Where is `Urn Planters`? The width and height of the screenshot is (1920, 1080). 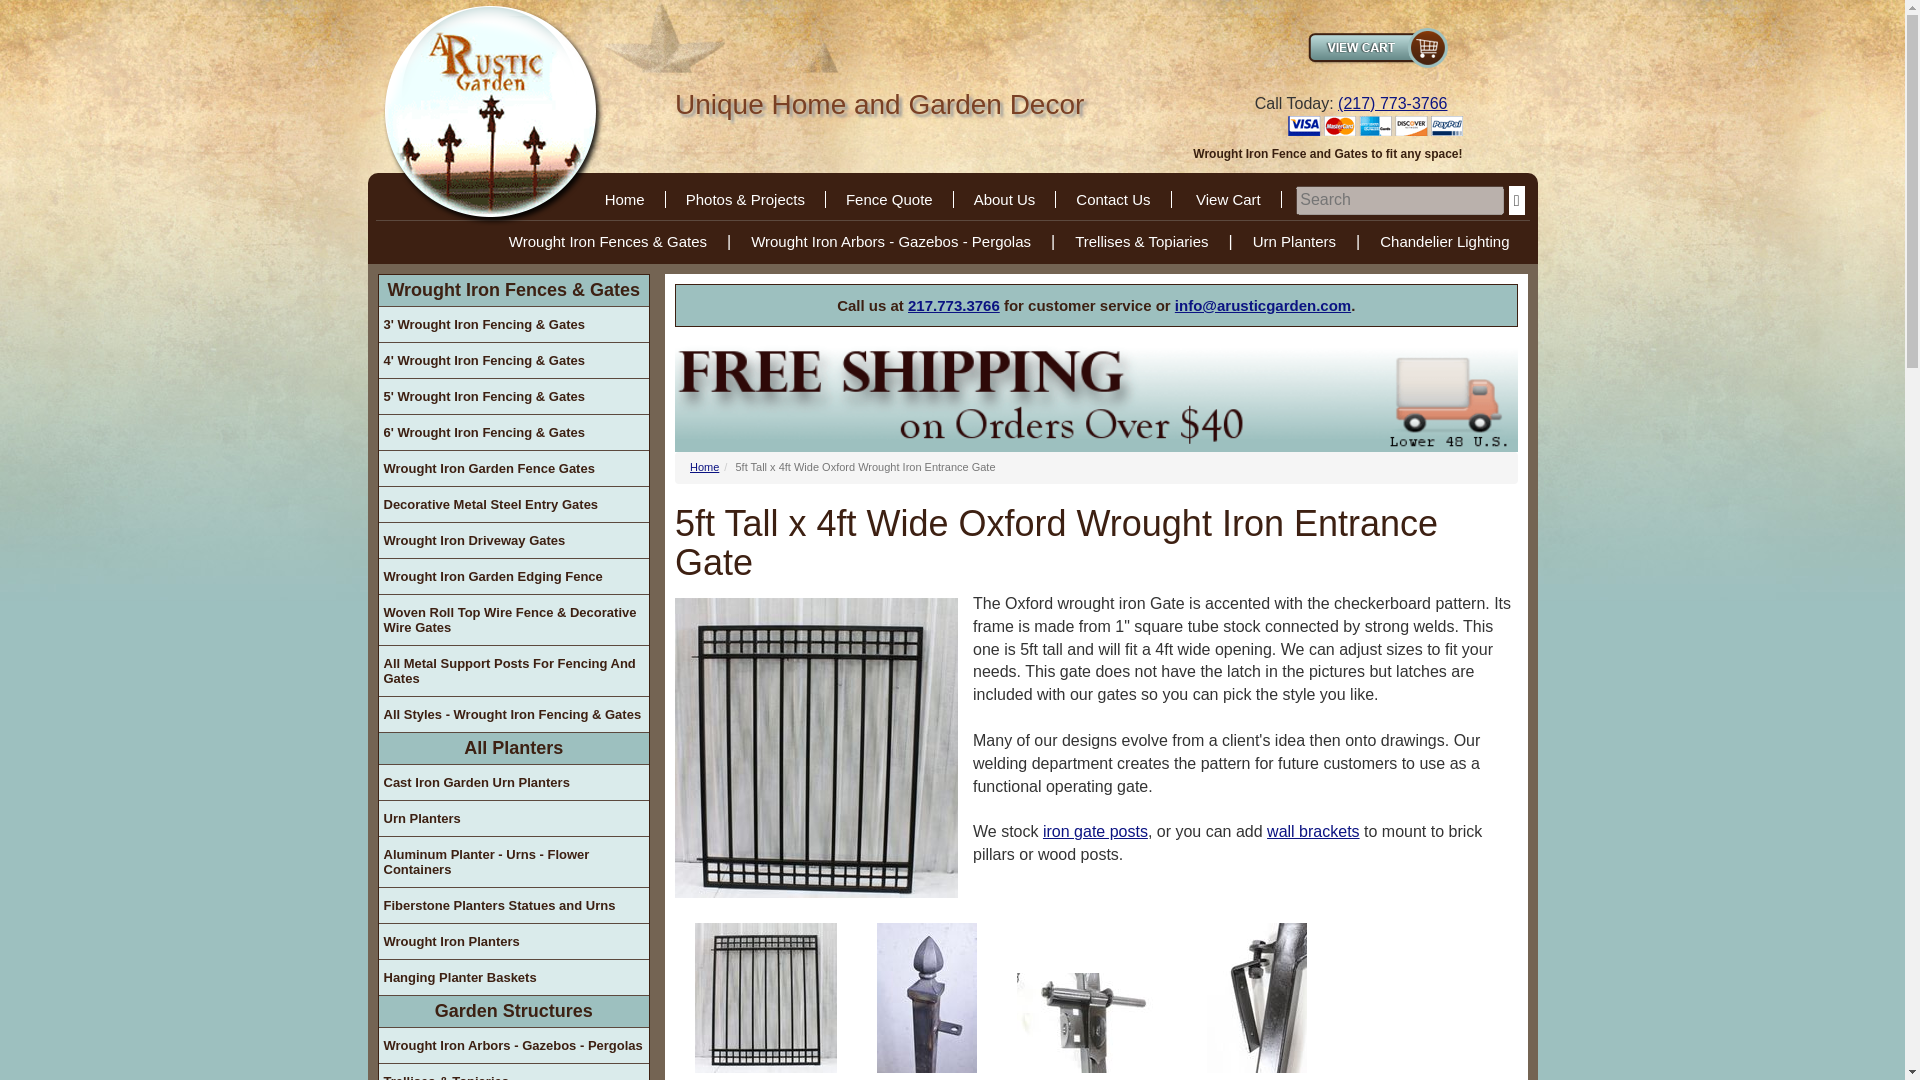 Urn Planters is located at coordinates (1294, 241).